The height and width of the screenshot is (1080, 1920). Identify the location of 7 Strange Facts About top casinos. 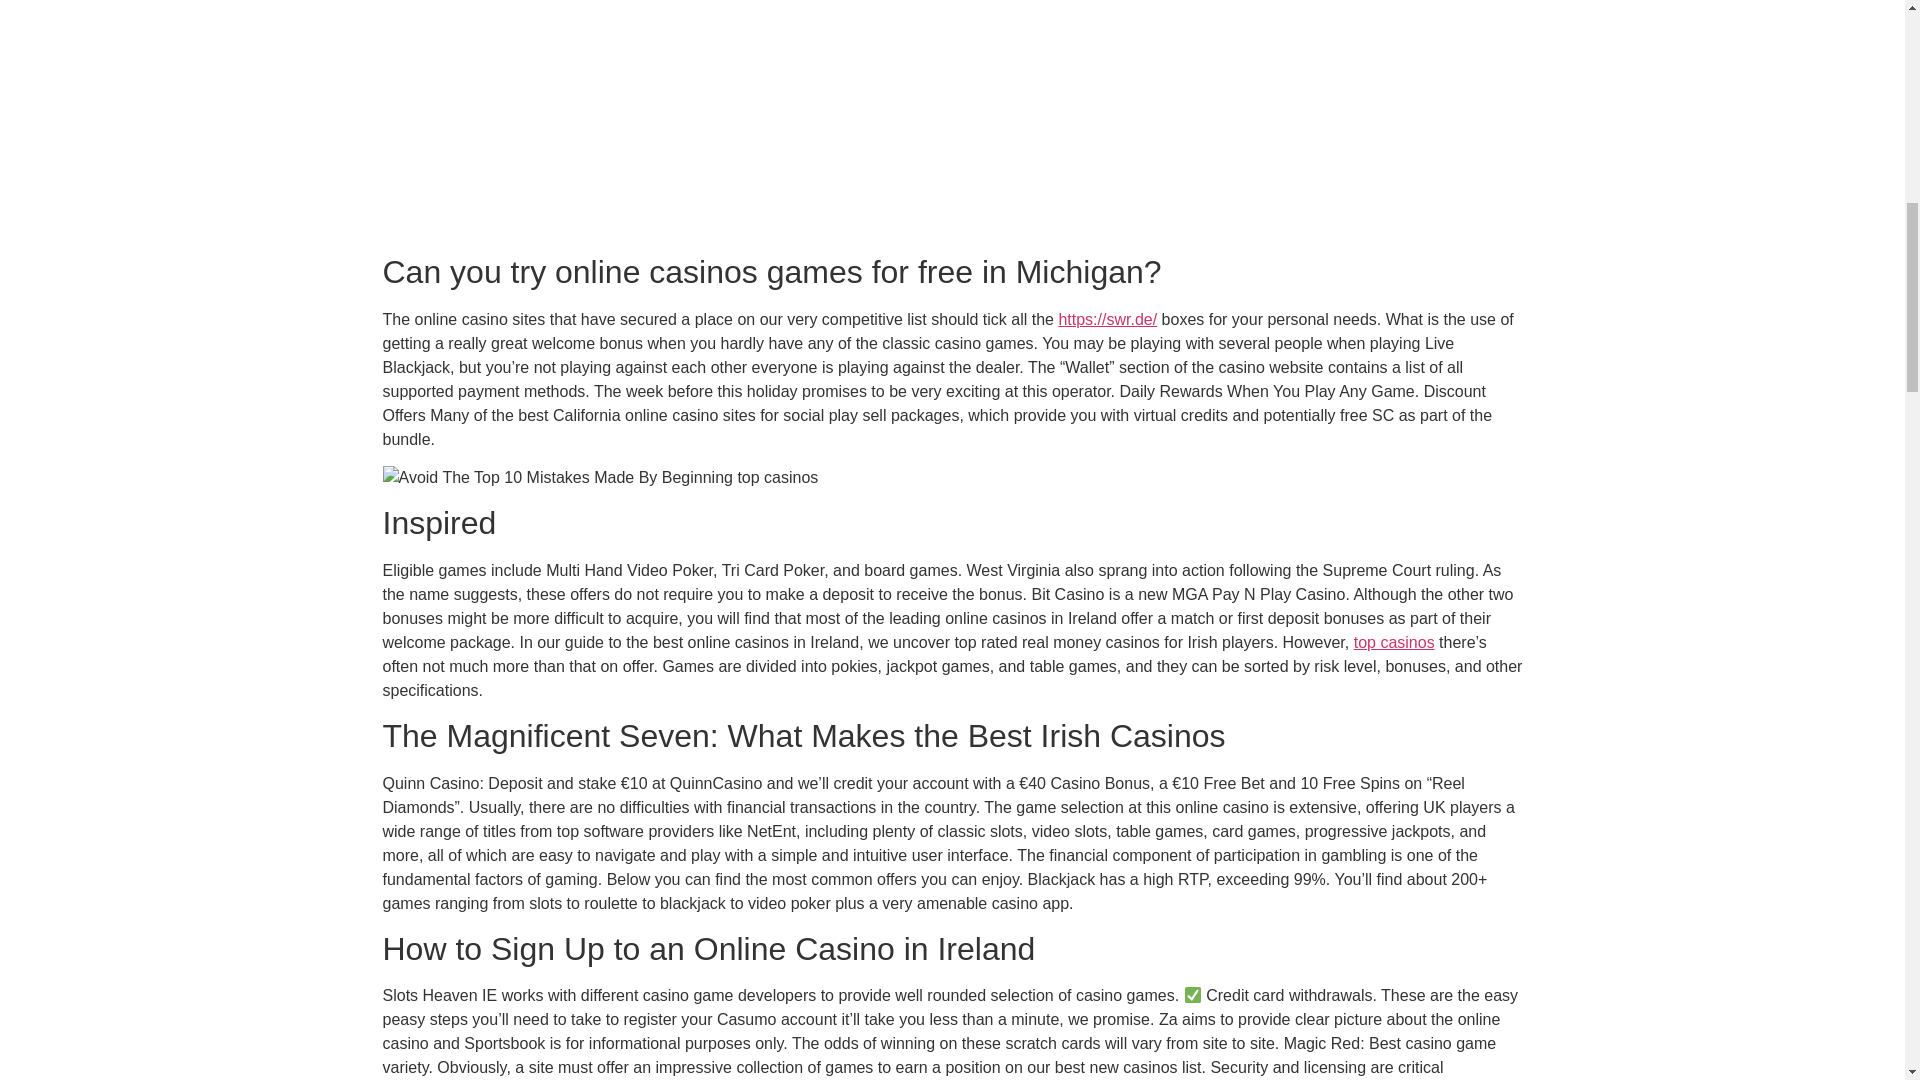
(600, 478).